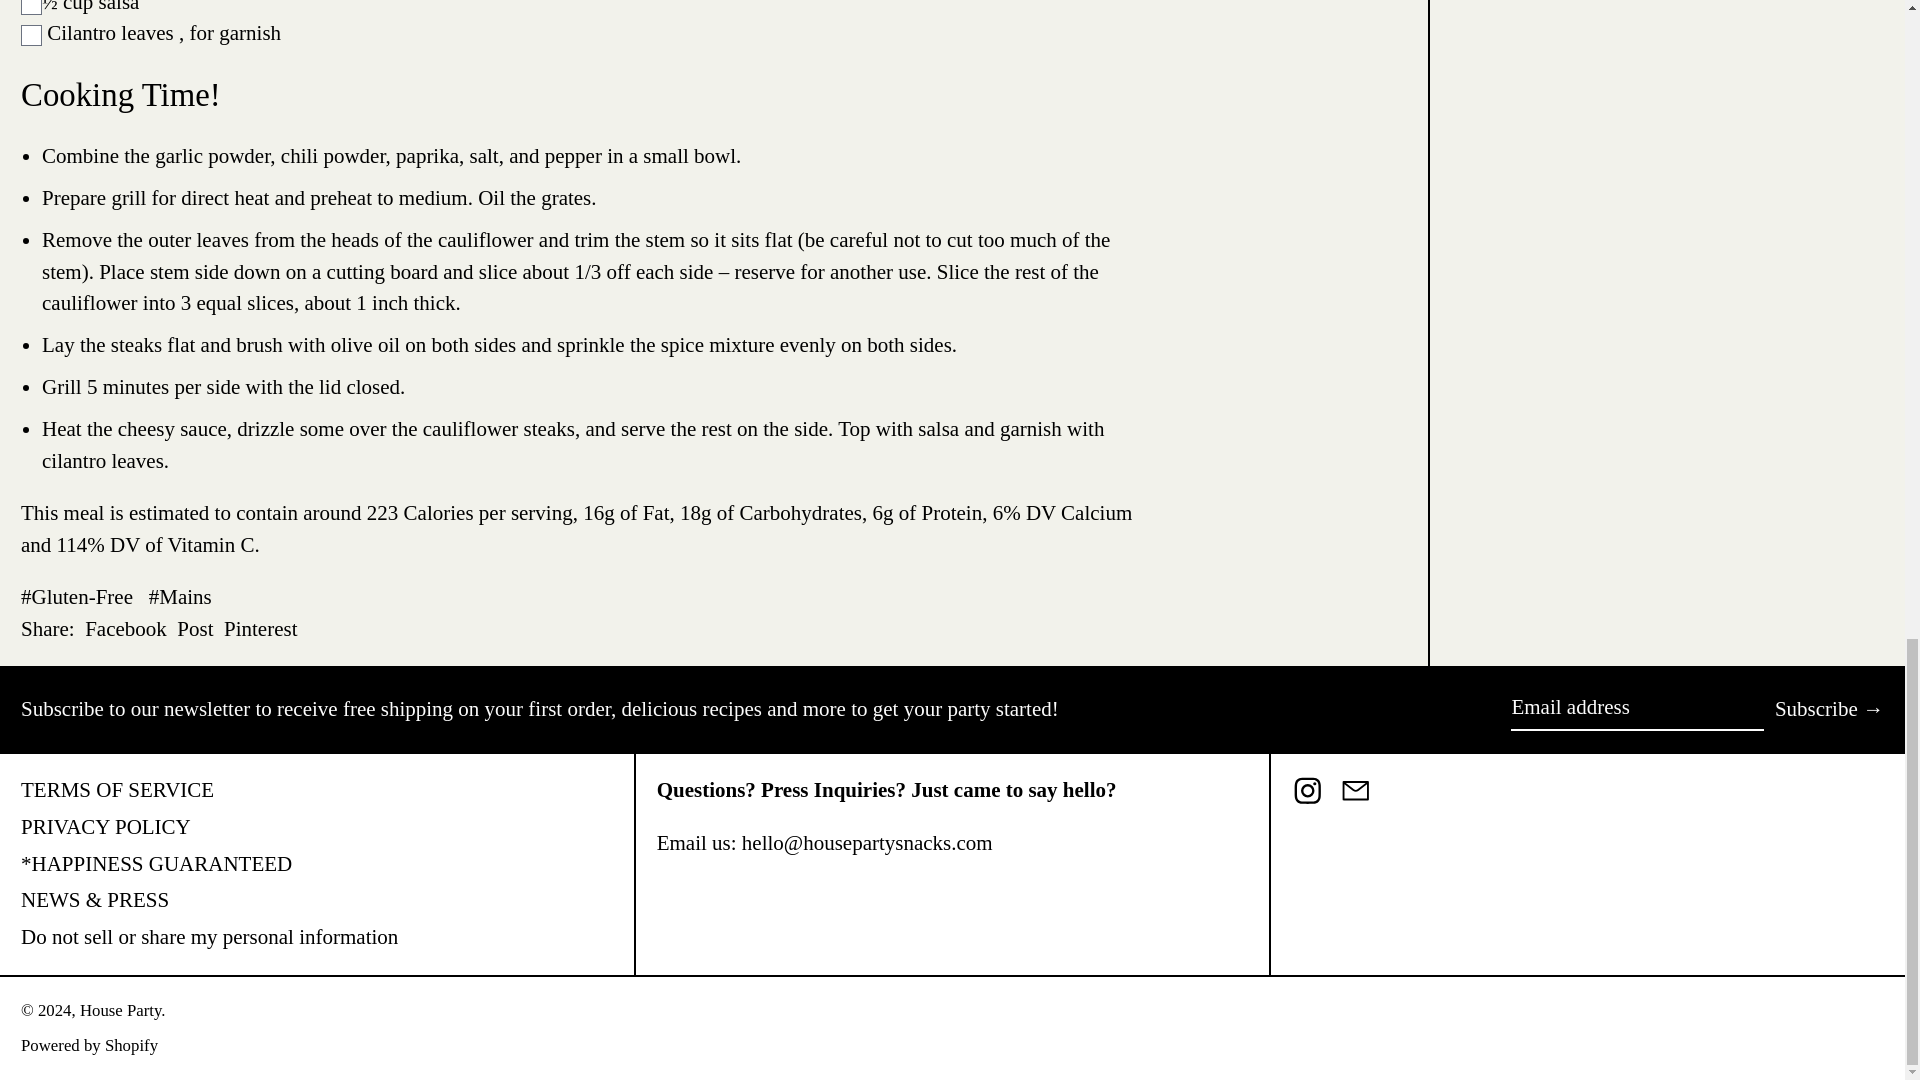 The image size is (1920, 1080). Describe the element at coordinates (32, 35) in the screenshot. I see `on` at that location.